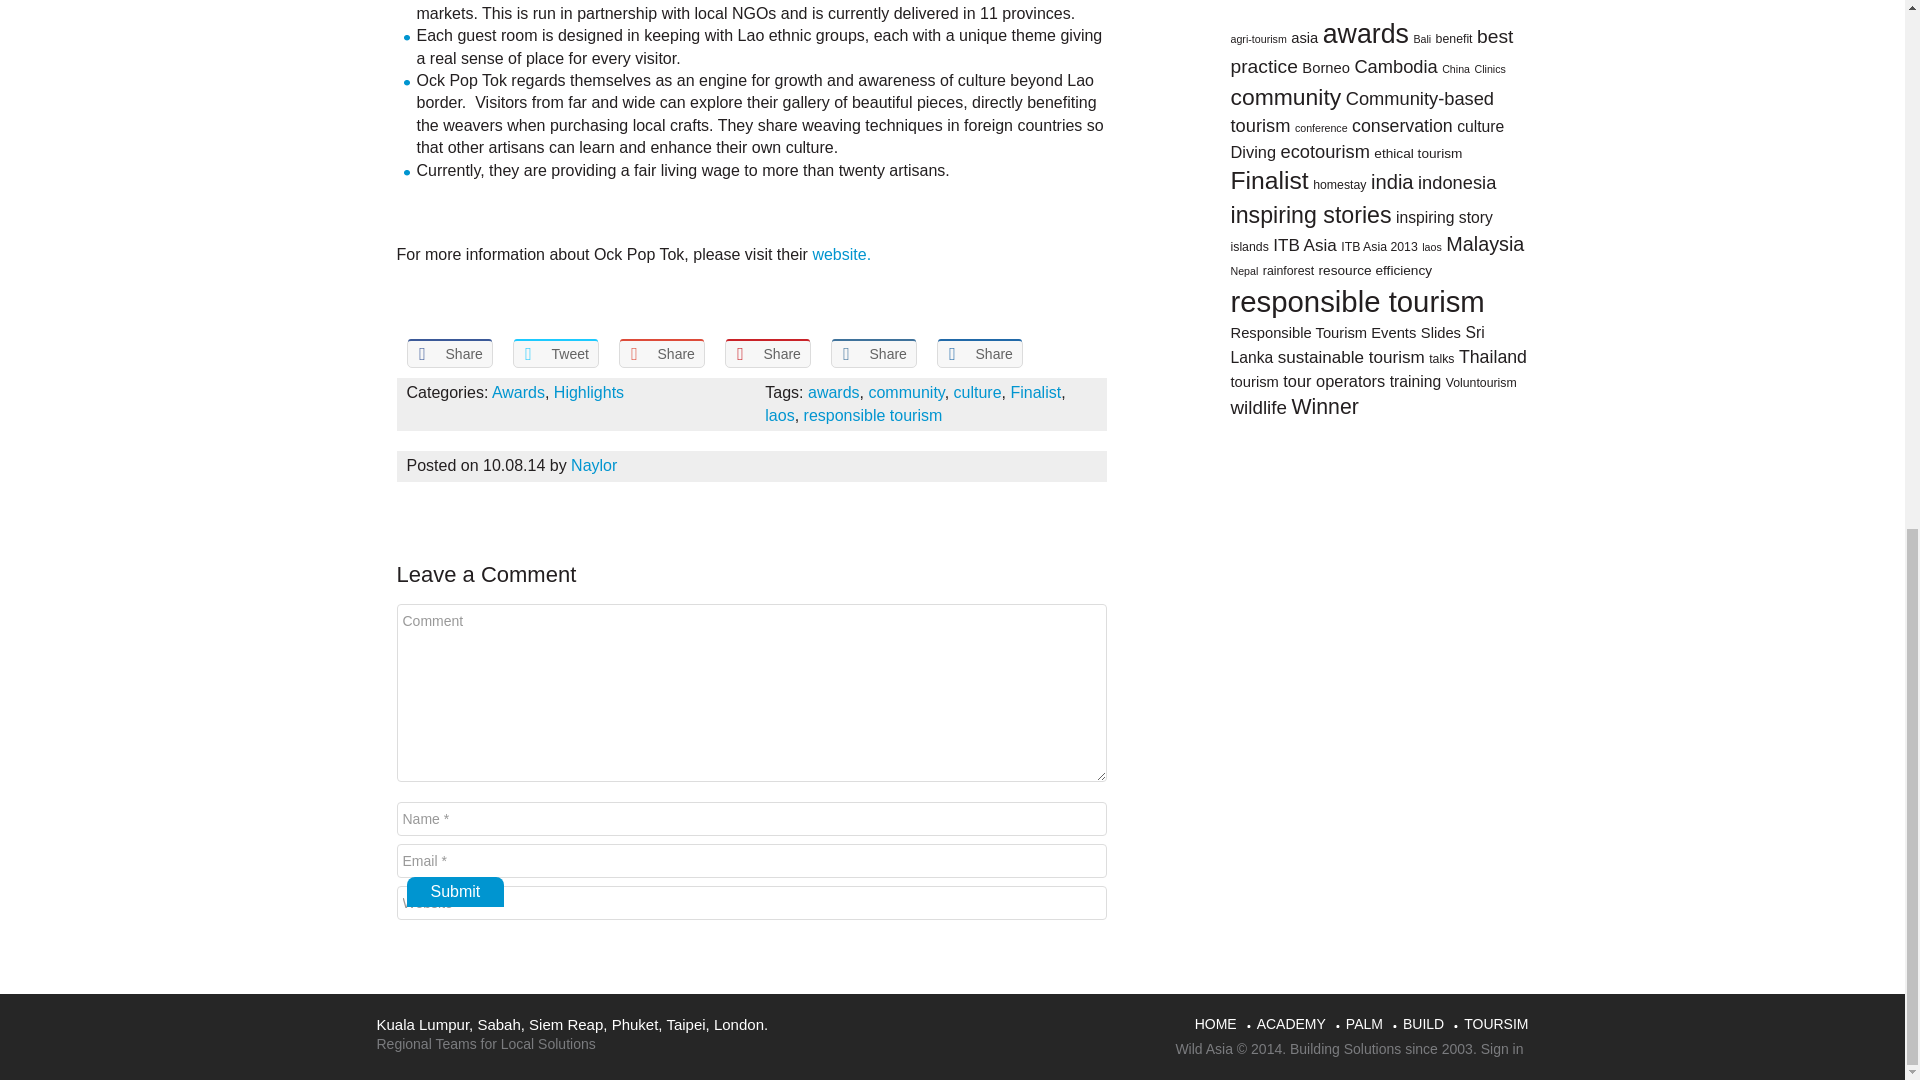 The image size is (1920, 1080). What do you see at coordinates (906, 392) in the screenshot?
I see `community` at bounding box center [906, 392].